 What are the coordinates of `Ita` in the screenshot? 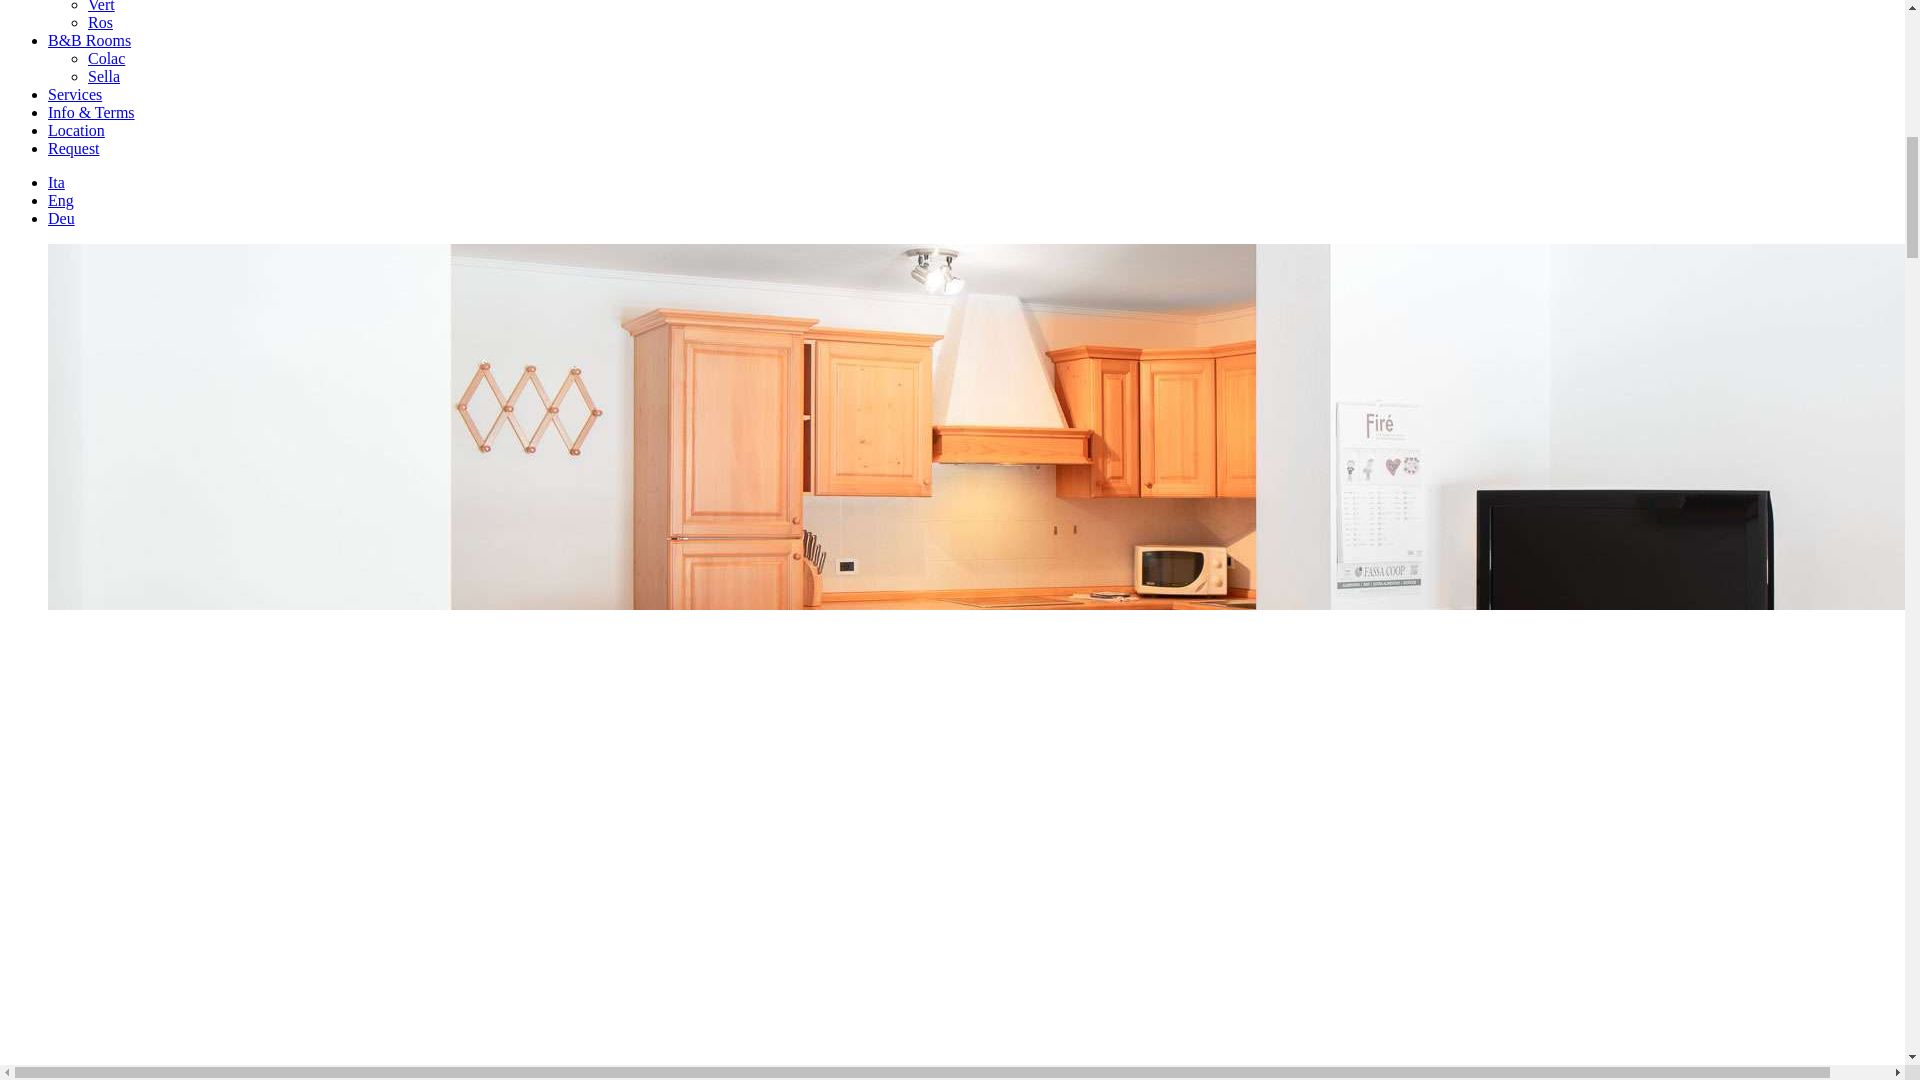 It's located at (56, 182).